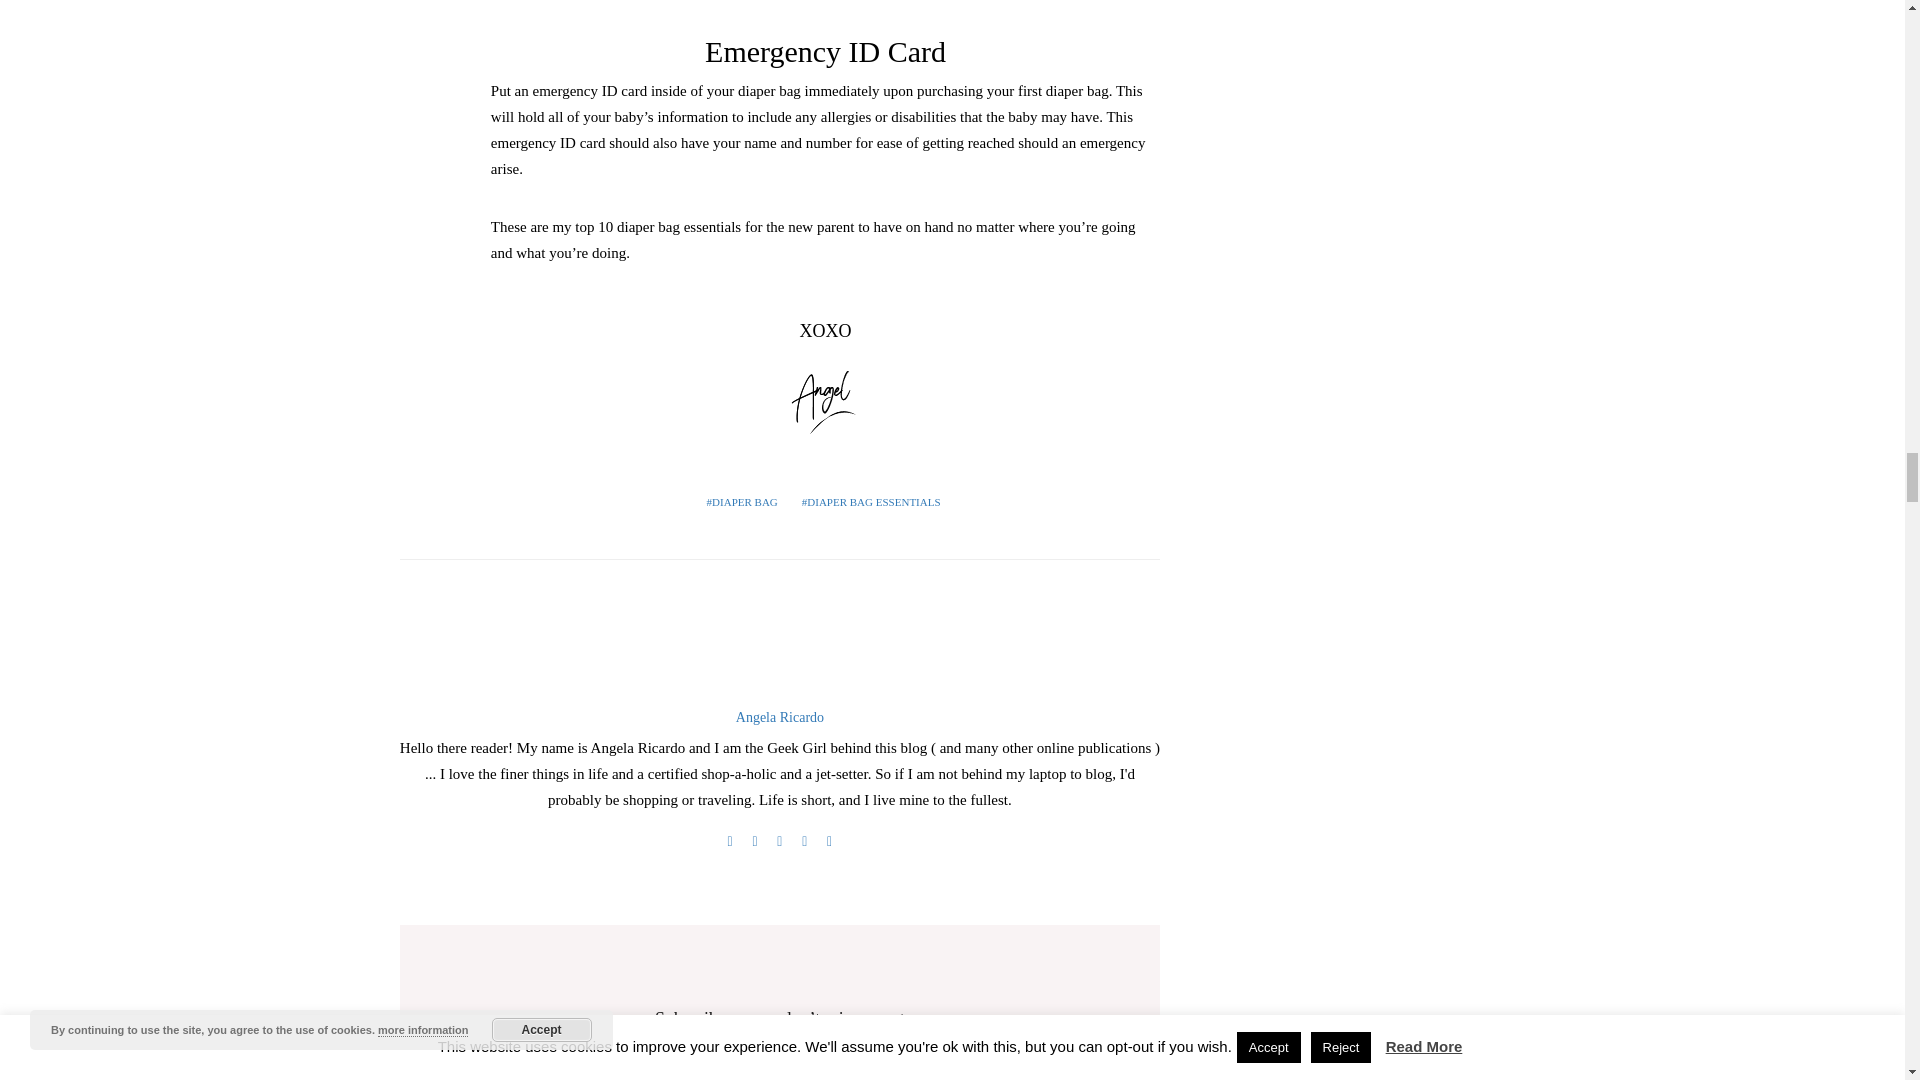 The height and width of the screenshot is (1080, 1920). Describe the element at coordinates (826, 400) in the screenshot. I see `signature` at that location.